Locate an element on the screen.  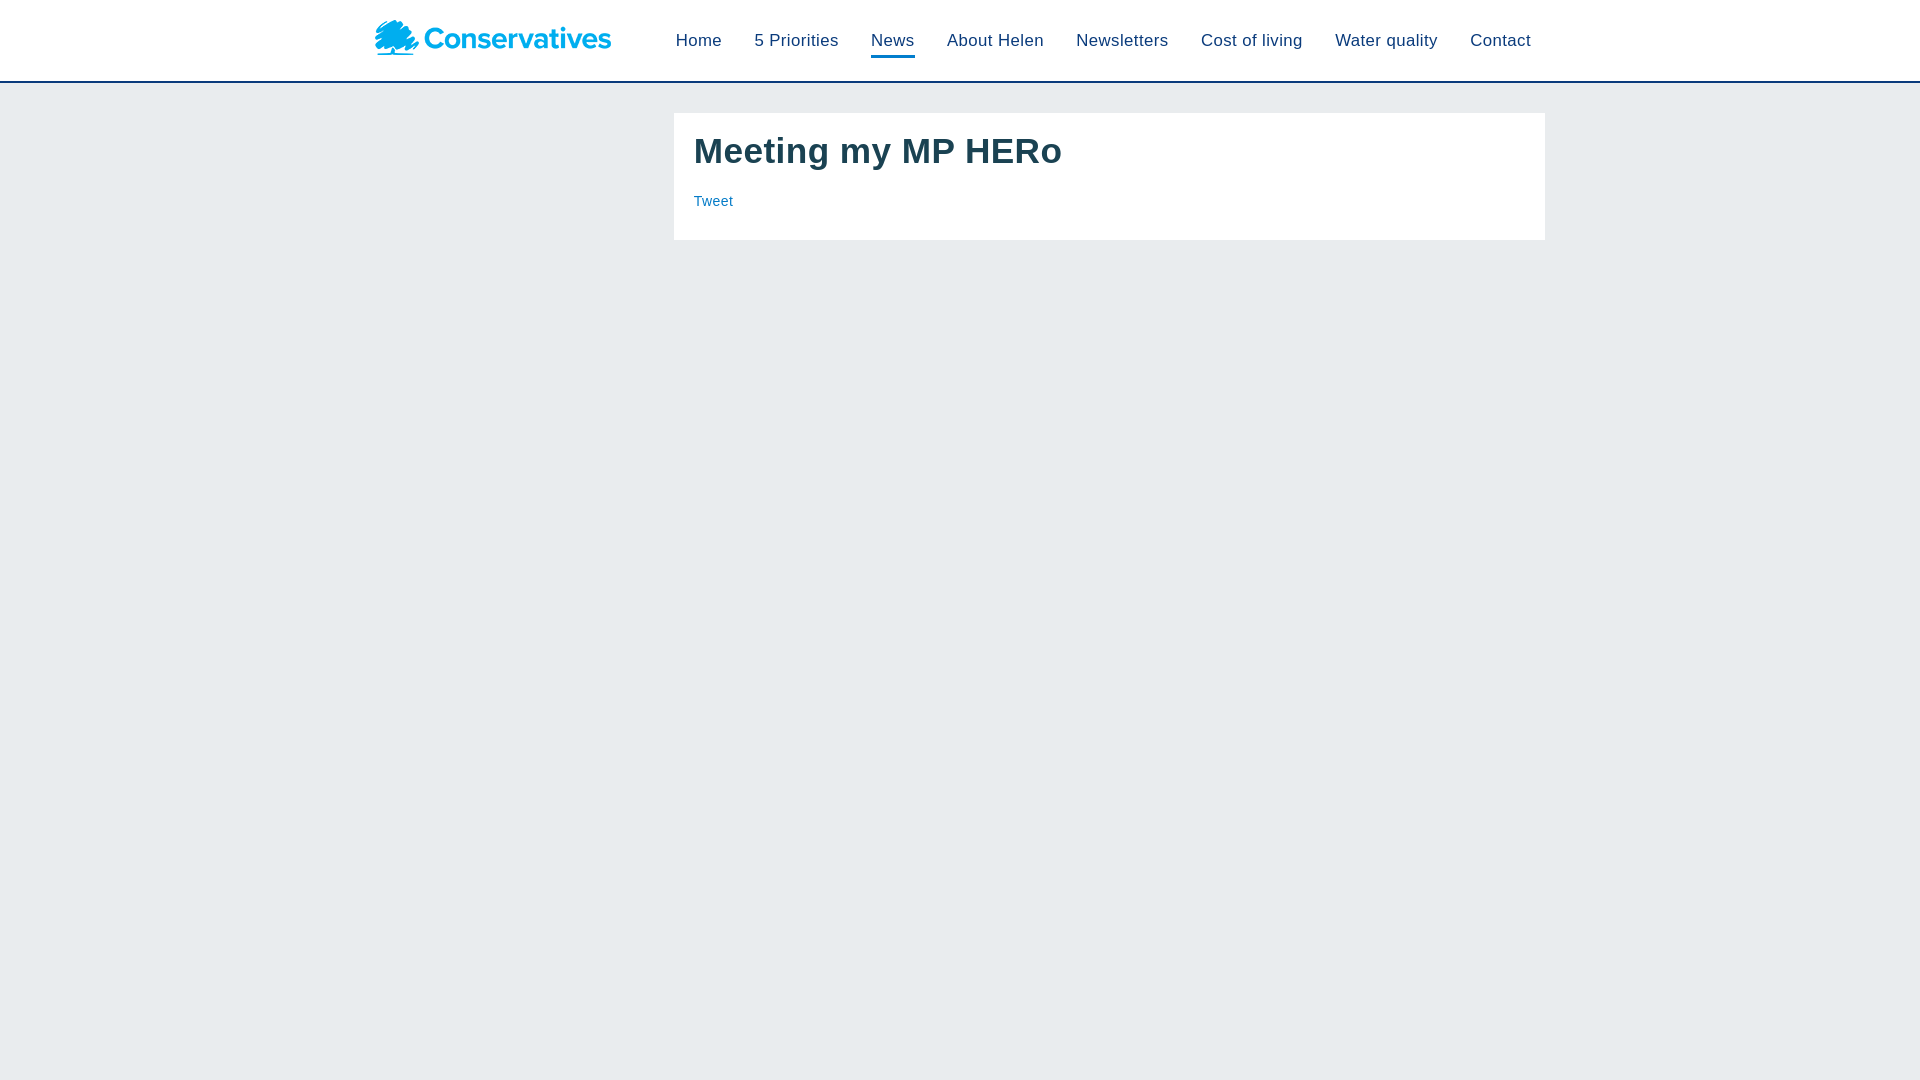
Advice on where to find support with the cost of living is located at coordinates (1252, 40).